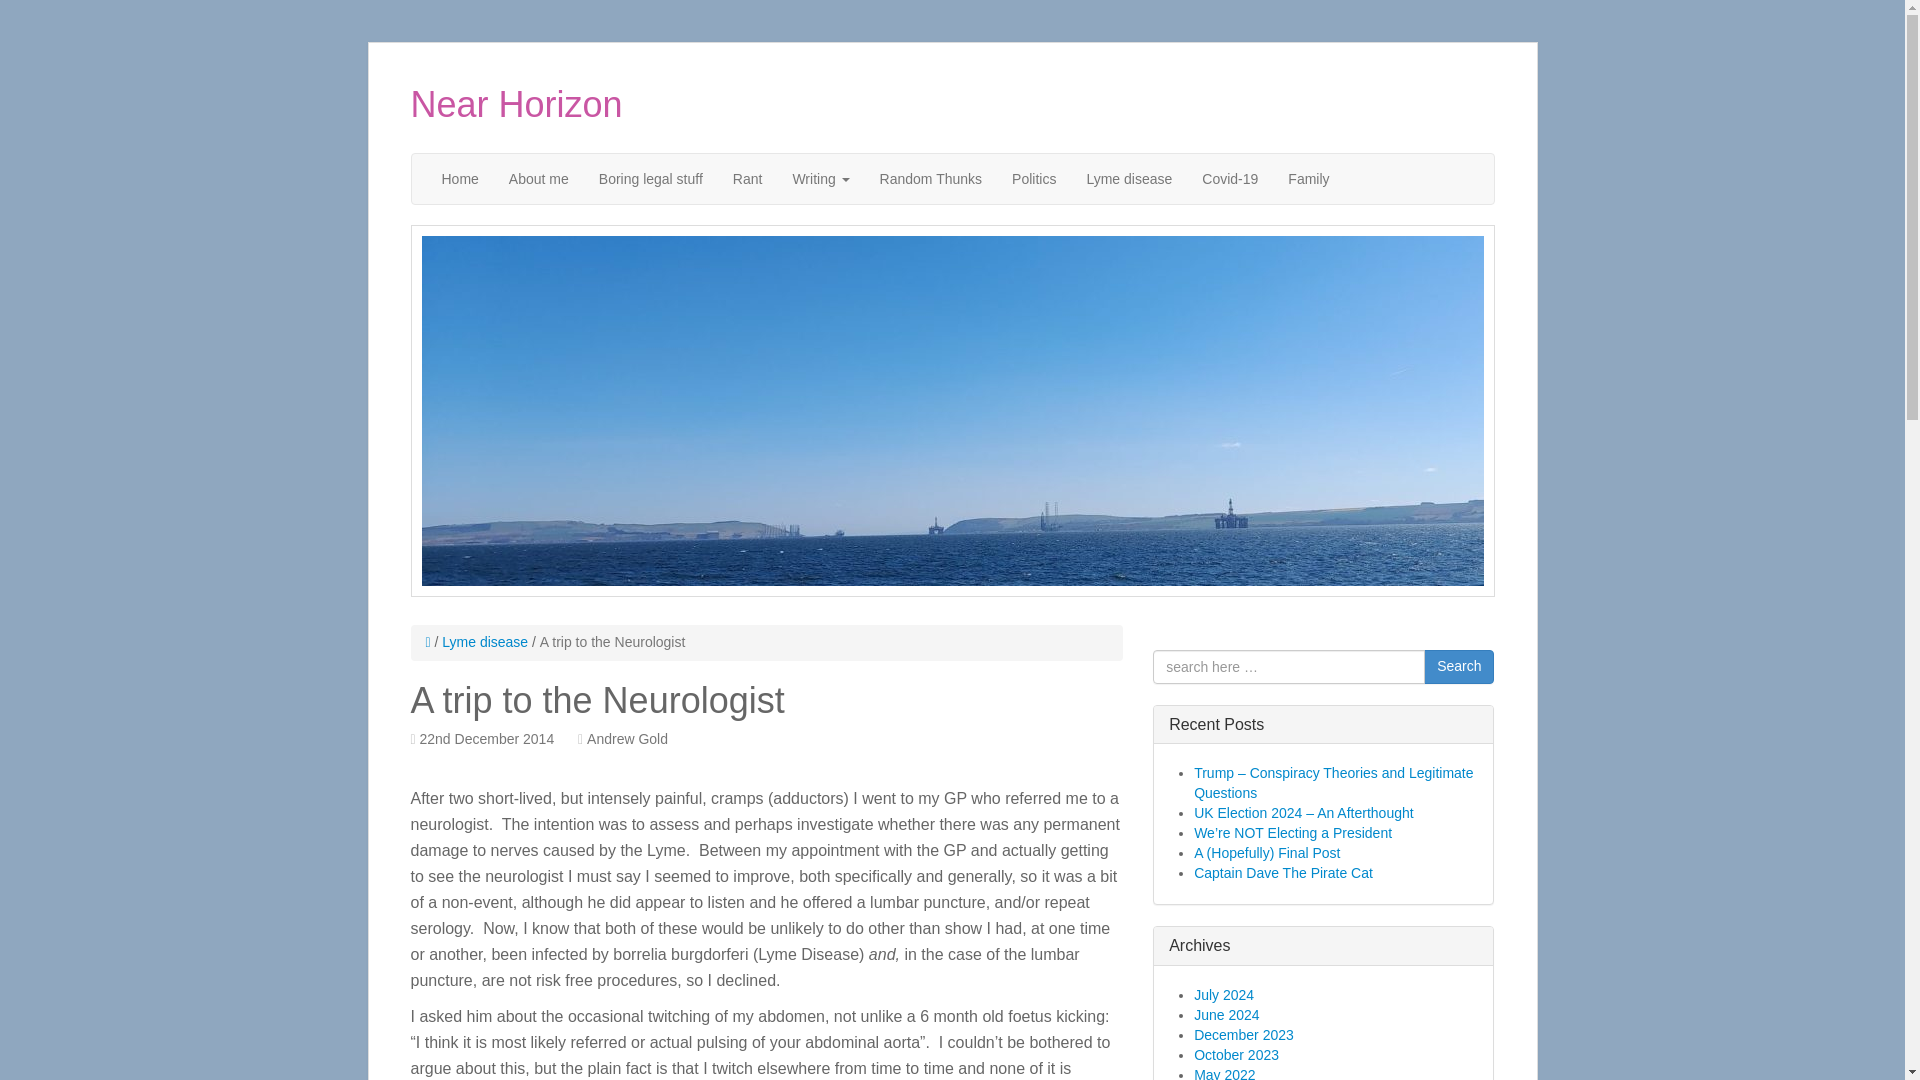  Describe the element at coordinates (748, 179) in the screenshot. I see `Rant` at that location.